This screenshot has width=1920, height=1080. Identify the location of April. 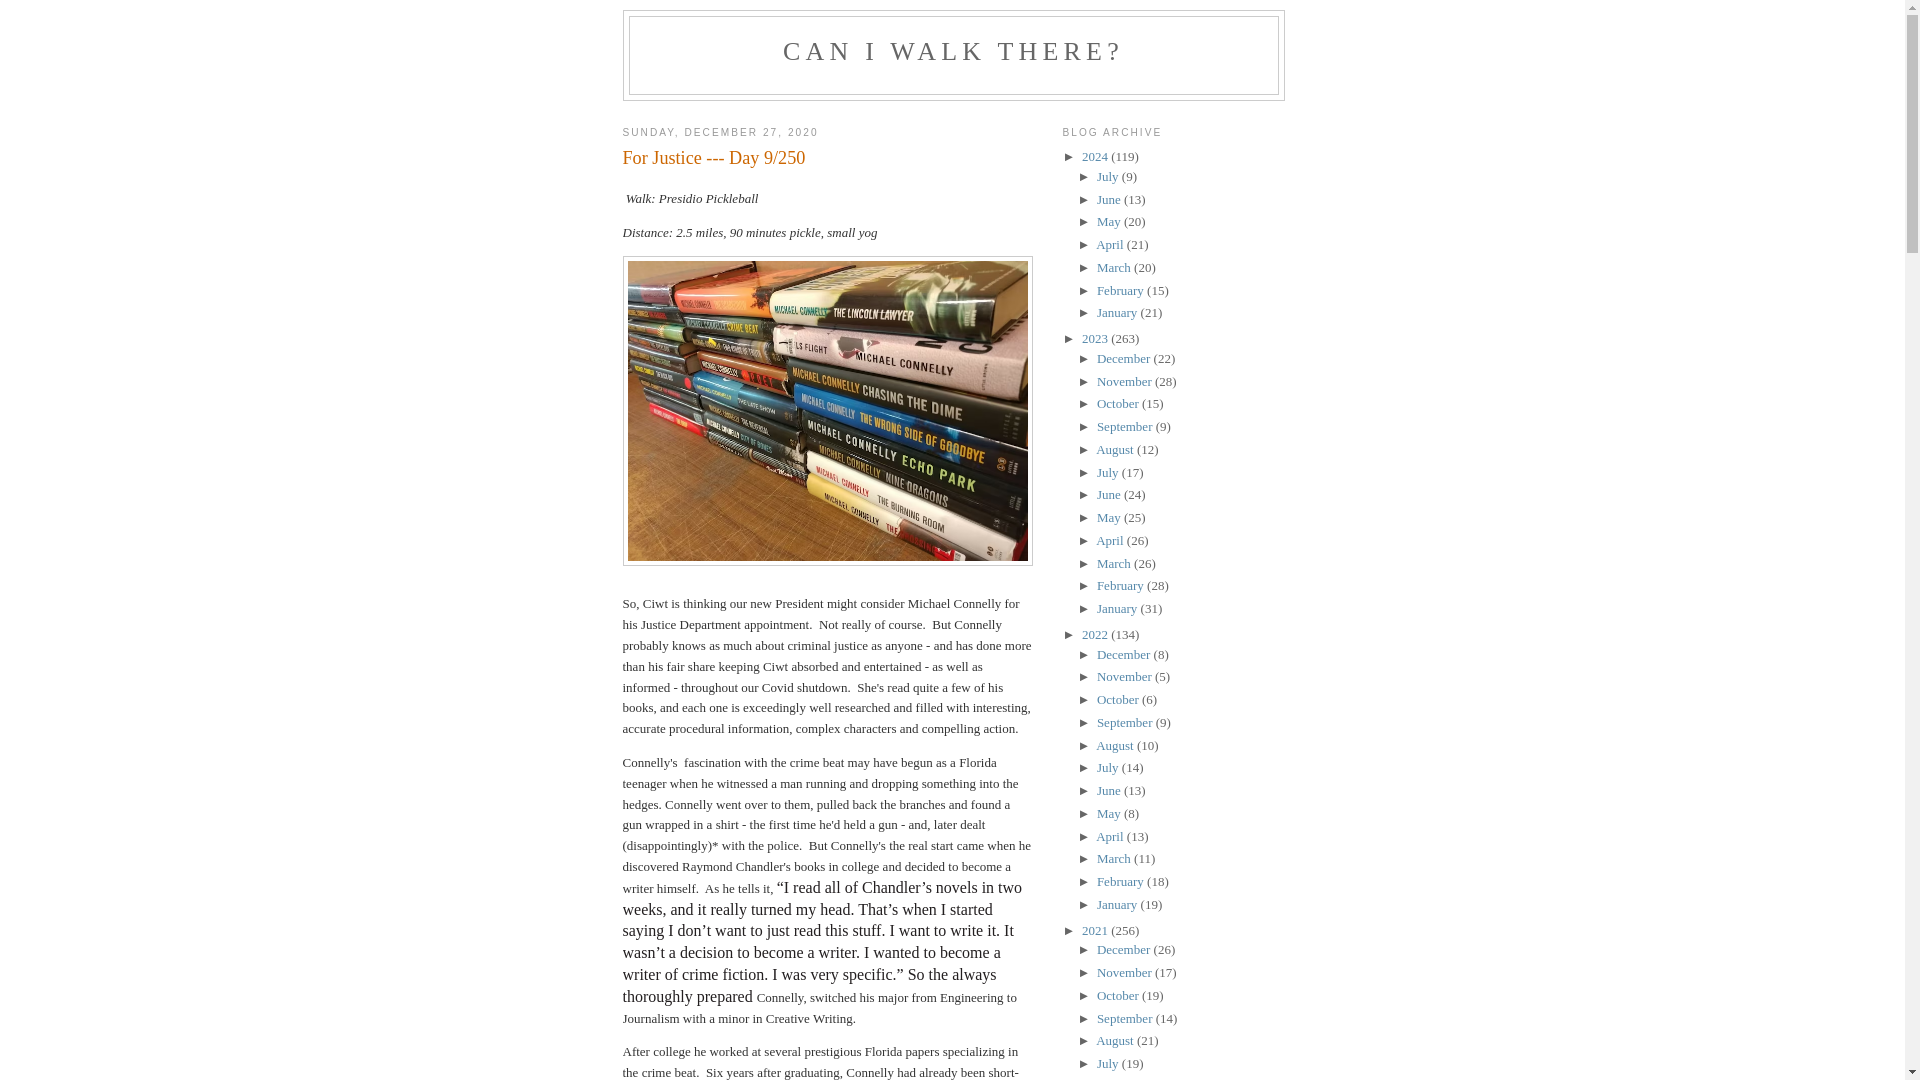
(1112, 244).